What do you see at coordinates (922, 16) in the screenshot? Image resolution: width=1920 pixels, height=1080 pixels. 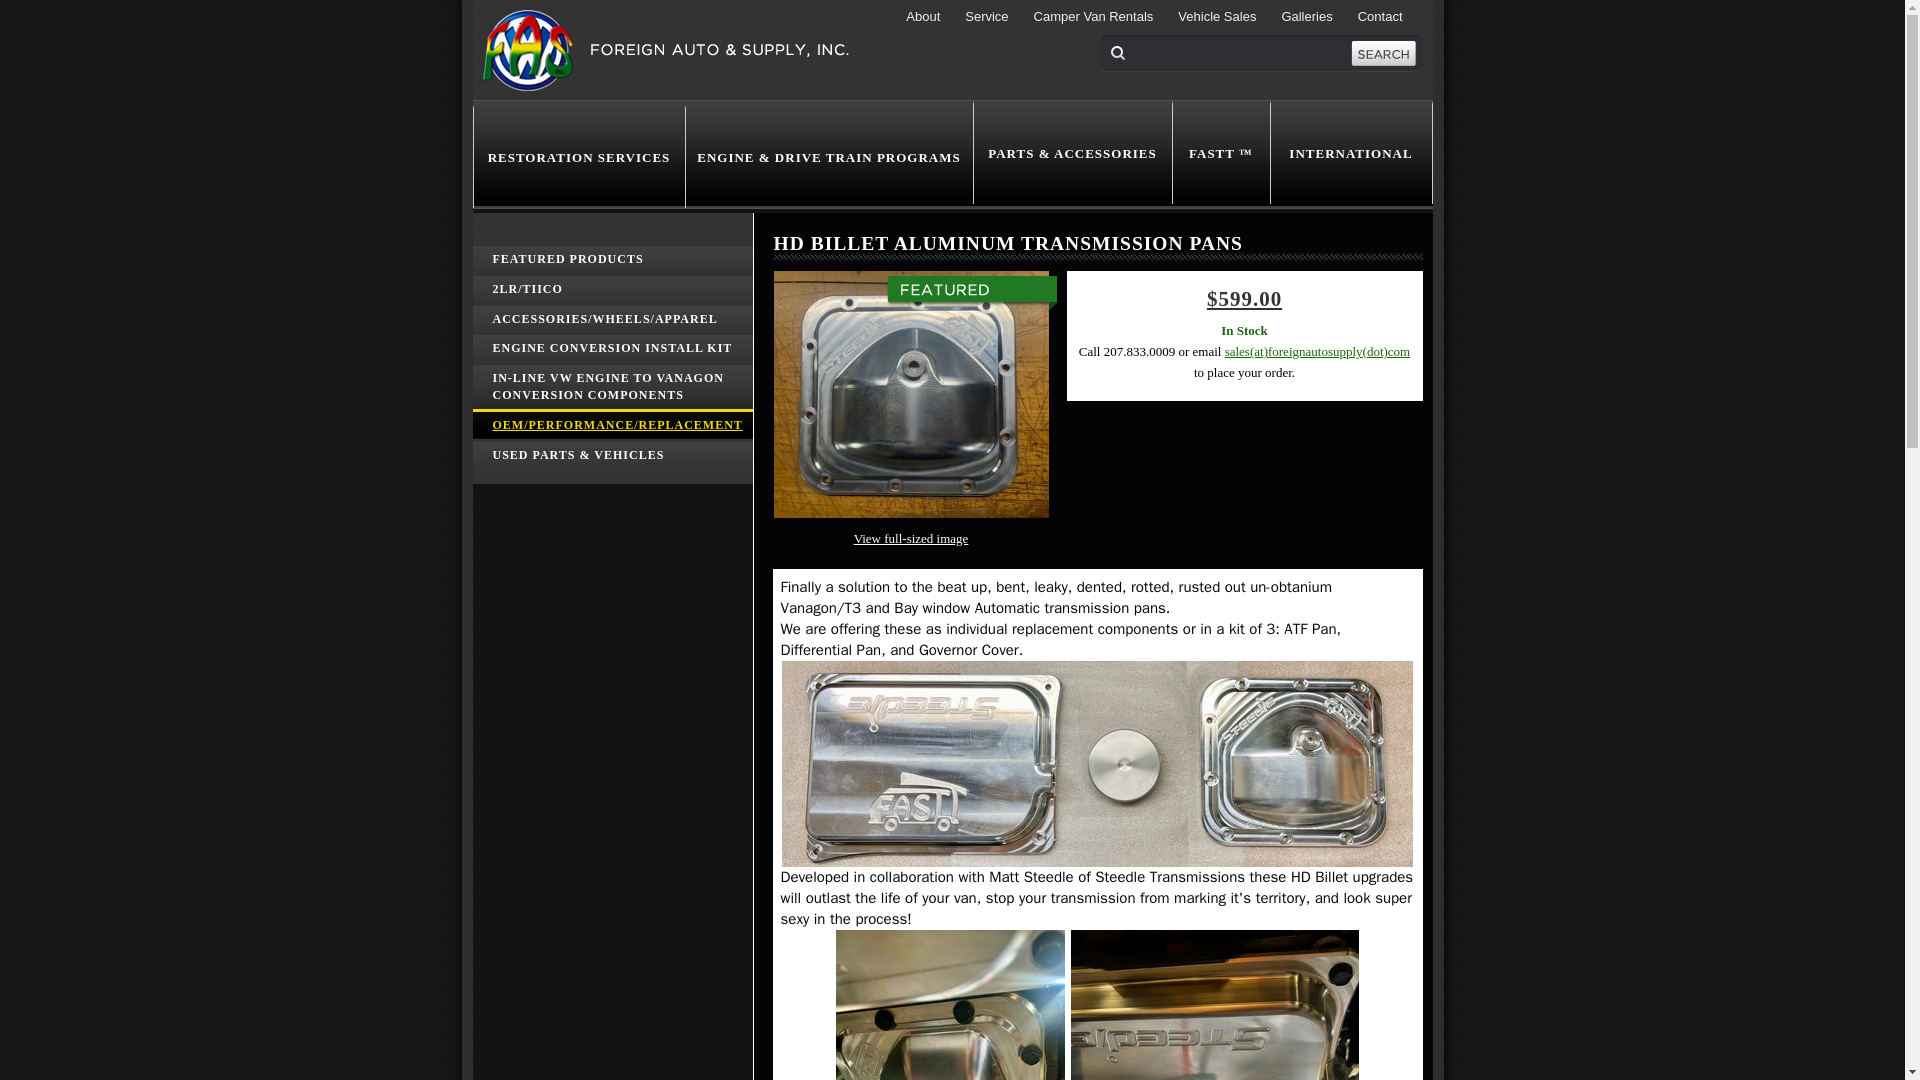 I see `About` at bounding box center [922, 16].